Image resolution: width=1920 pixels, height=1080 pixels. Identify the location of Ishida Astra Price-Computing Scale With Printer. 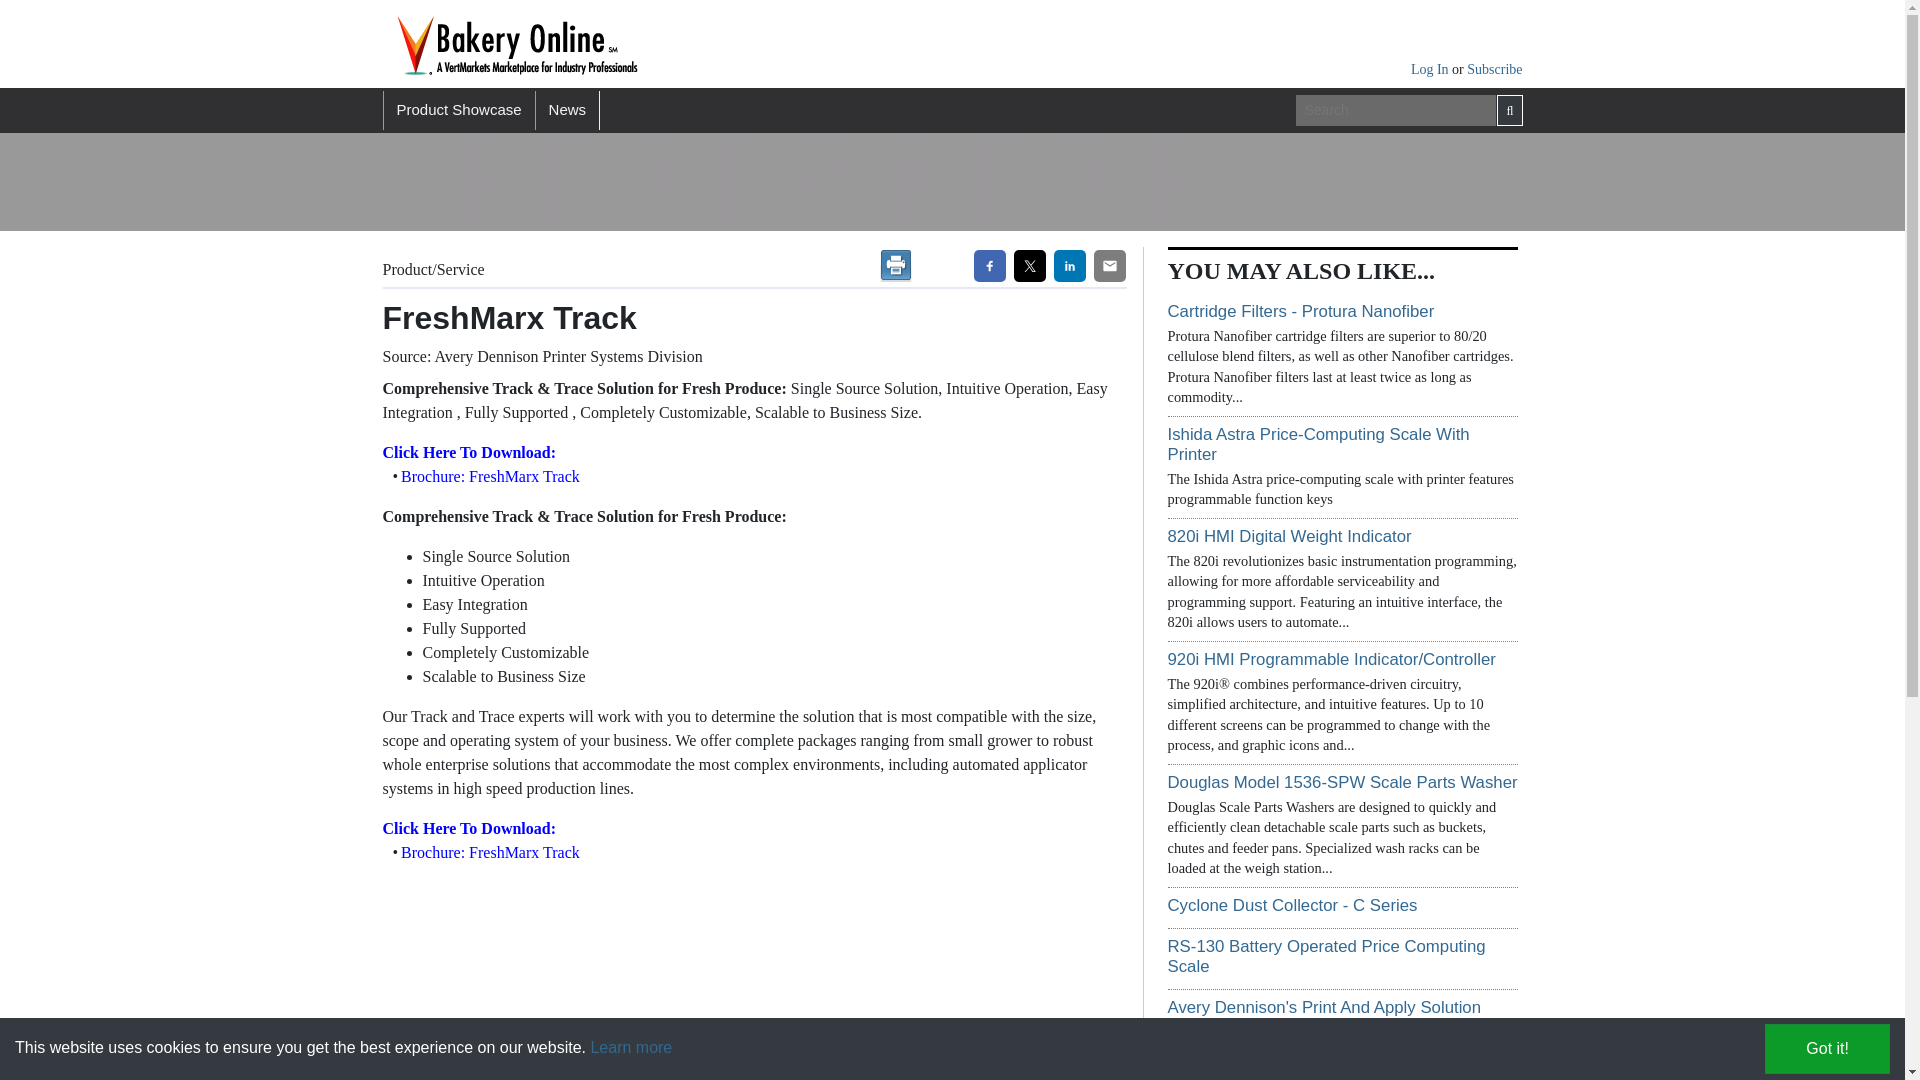
(1318, 444).